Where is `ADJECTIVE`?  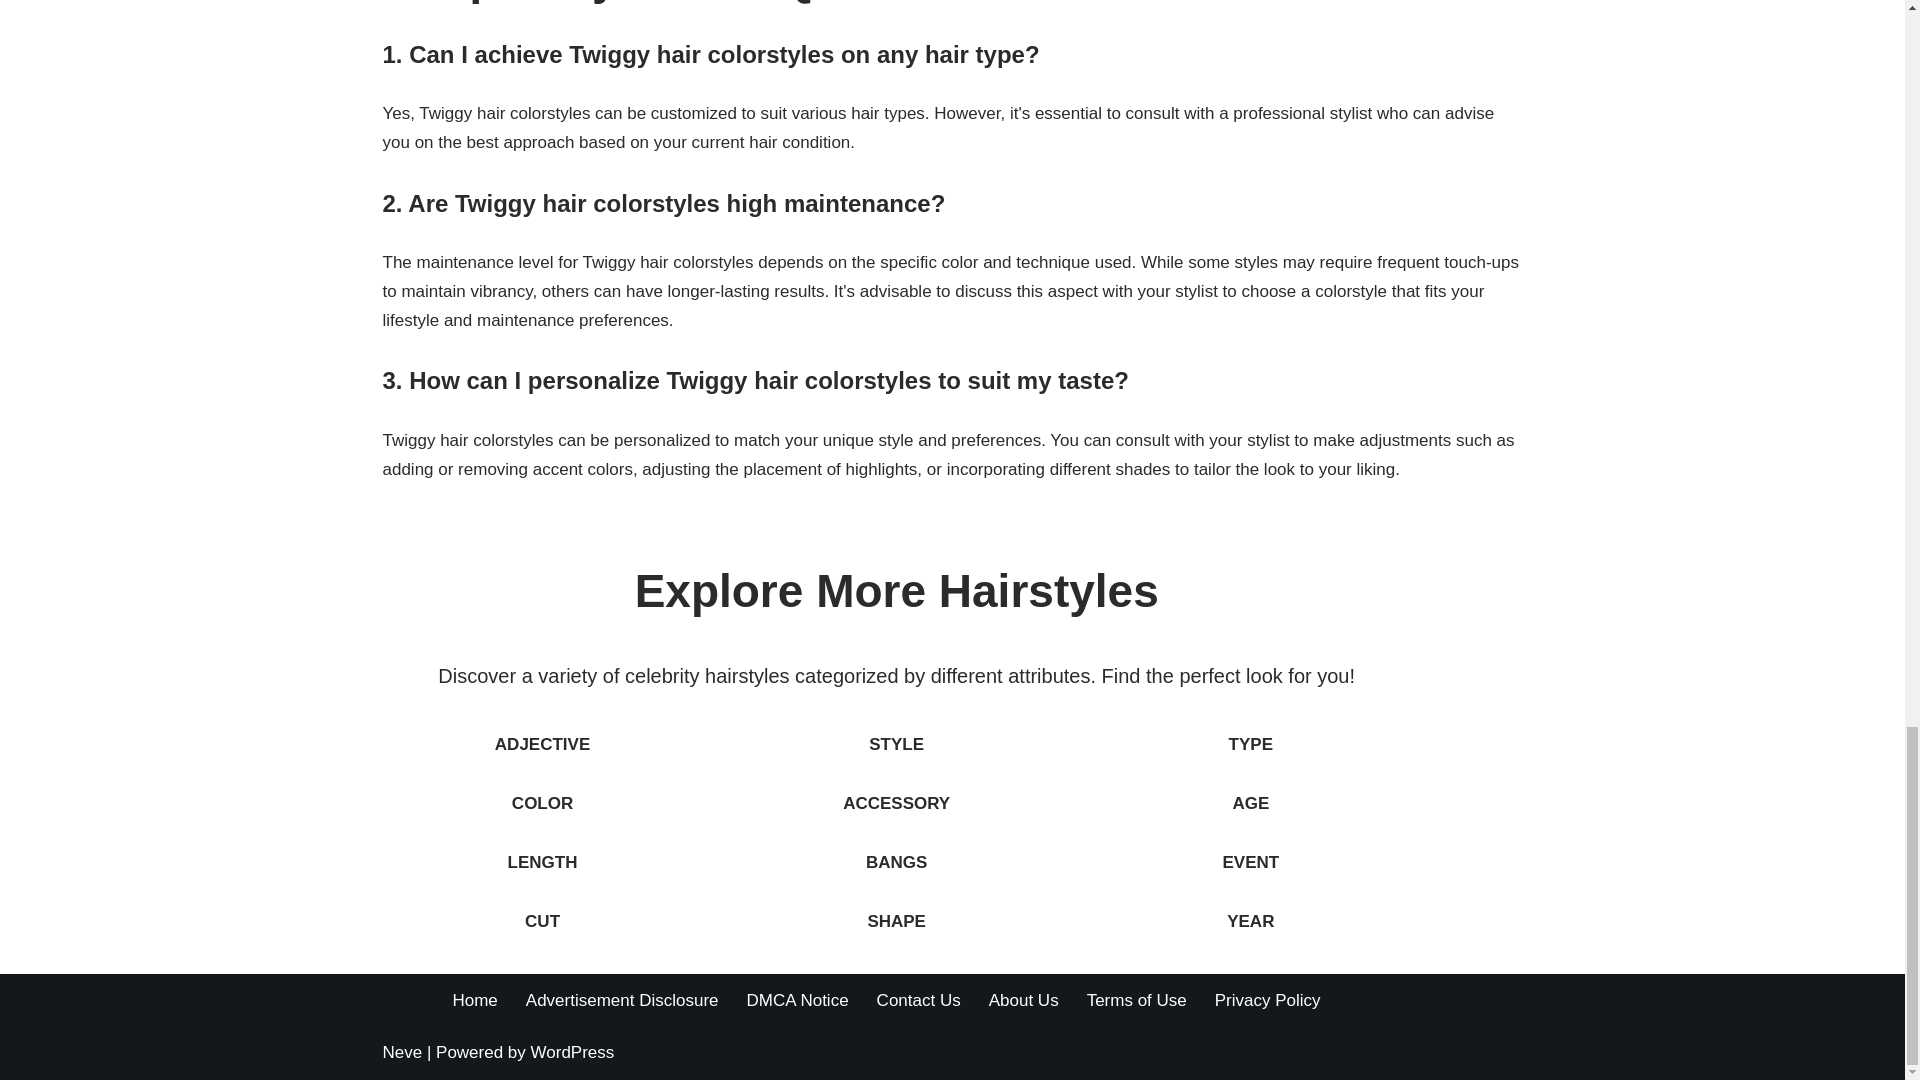
ADJECTIVE is located at coordinates (542, 744).